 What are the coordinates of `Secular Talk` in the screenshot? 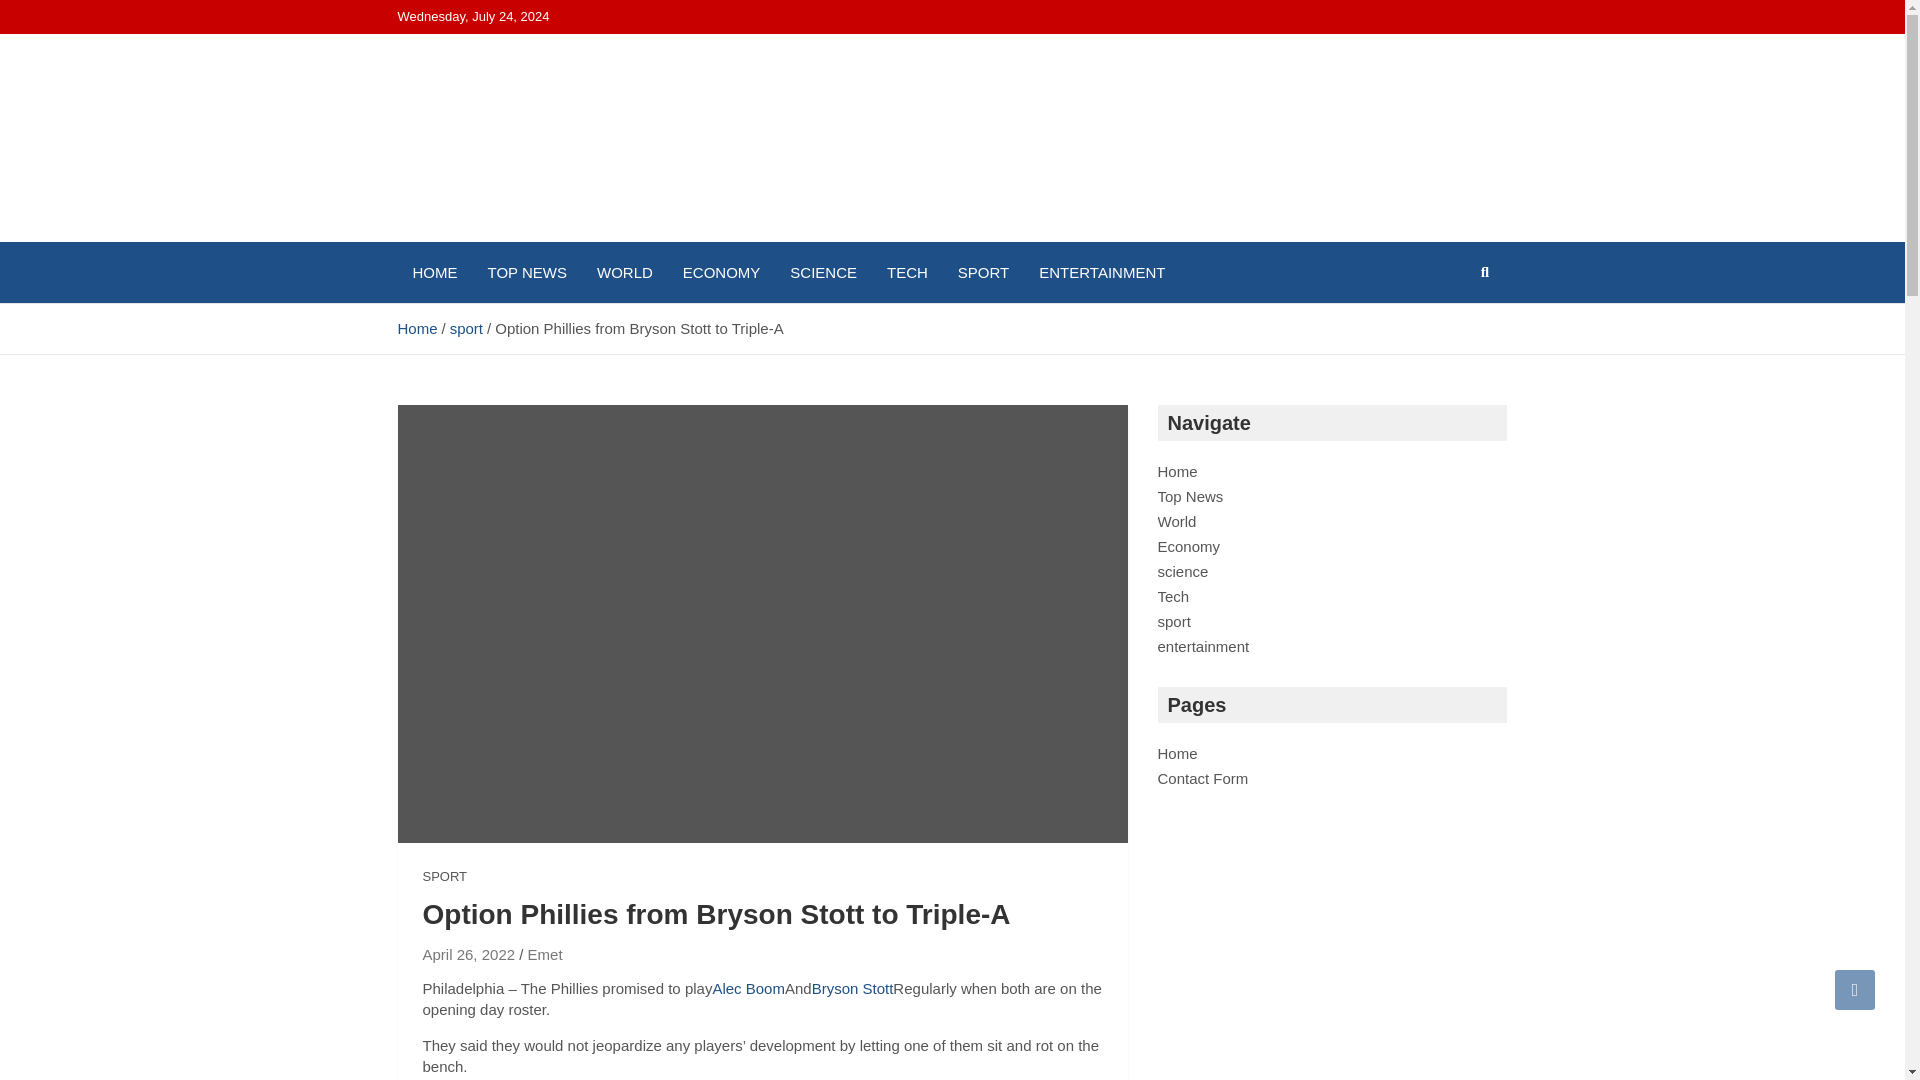 It's located at (514, 238).